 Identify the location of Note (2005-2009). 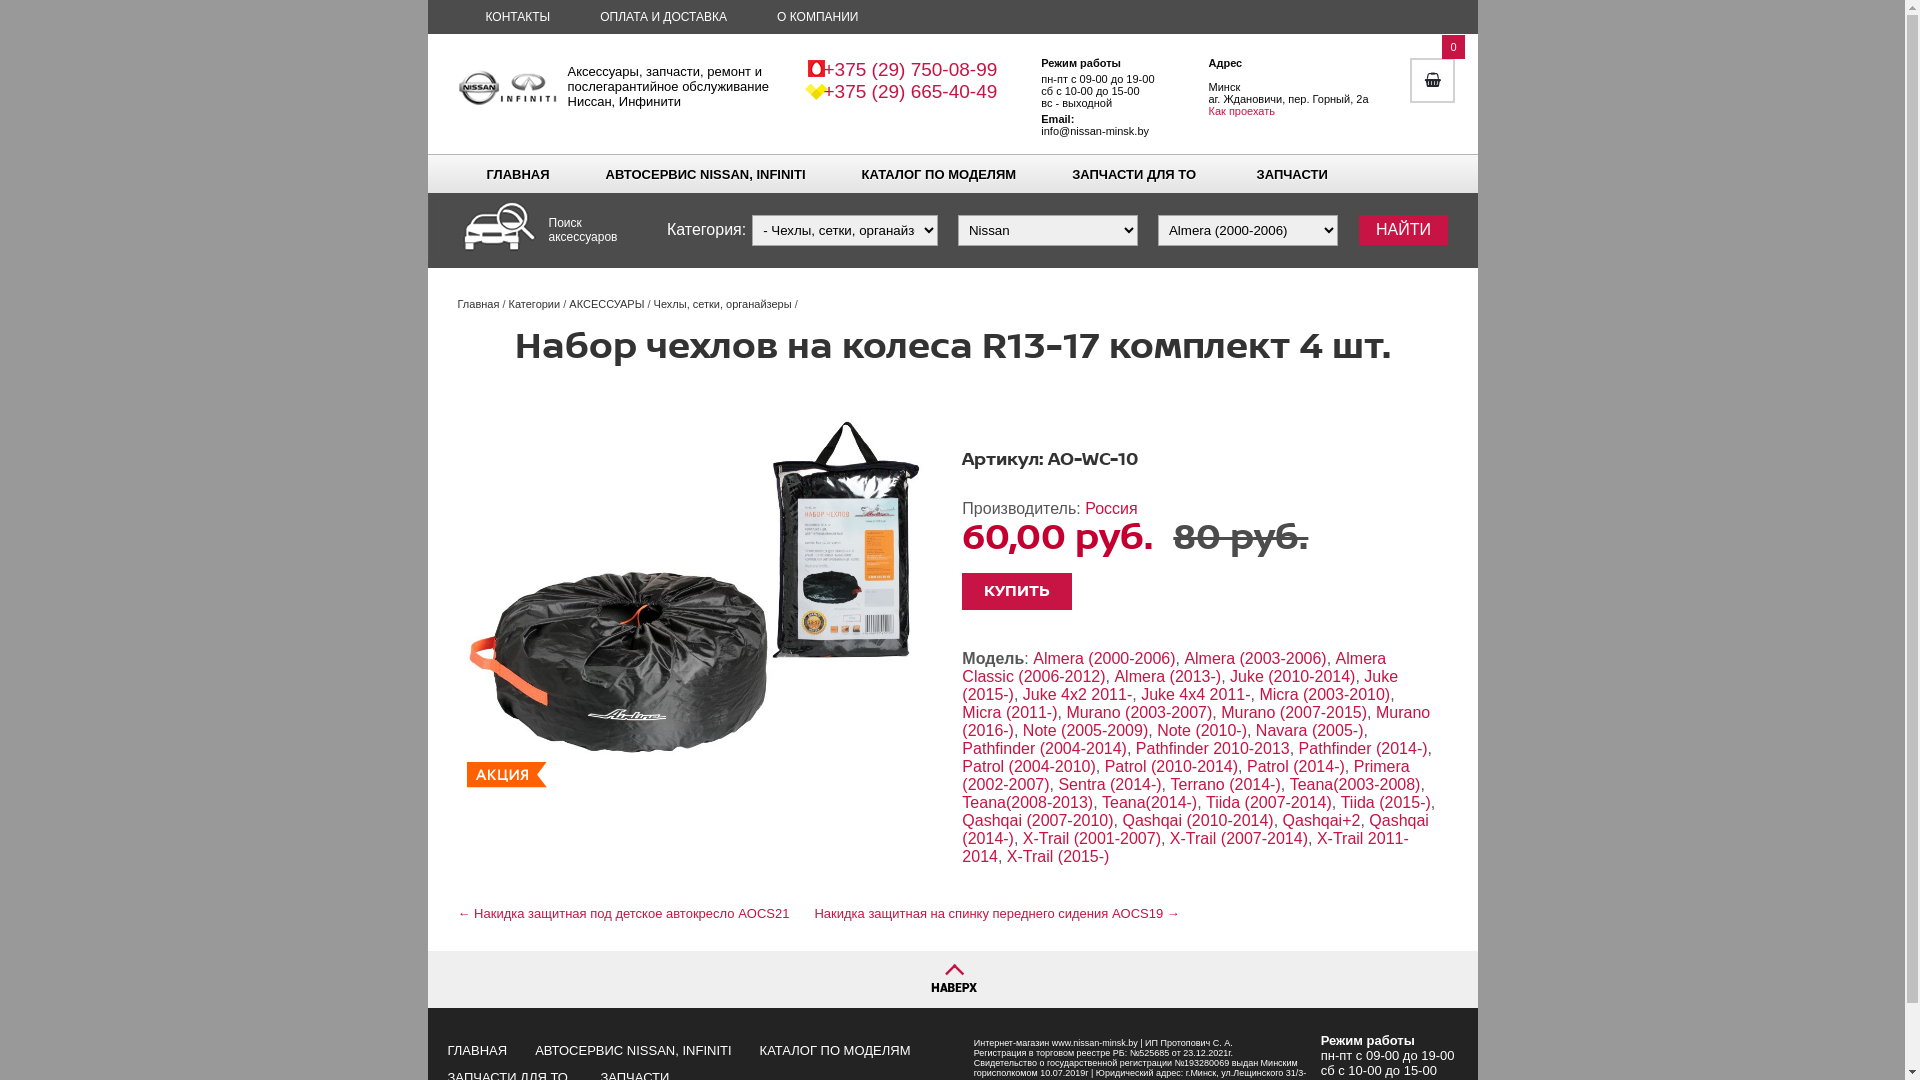
(1086, 730).